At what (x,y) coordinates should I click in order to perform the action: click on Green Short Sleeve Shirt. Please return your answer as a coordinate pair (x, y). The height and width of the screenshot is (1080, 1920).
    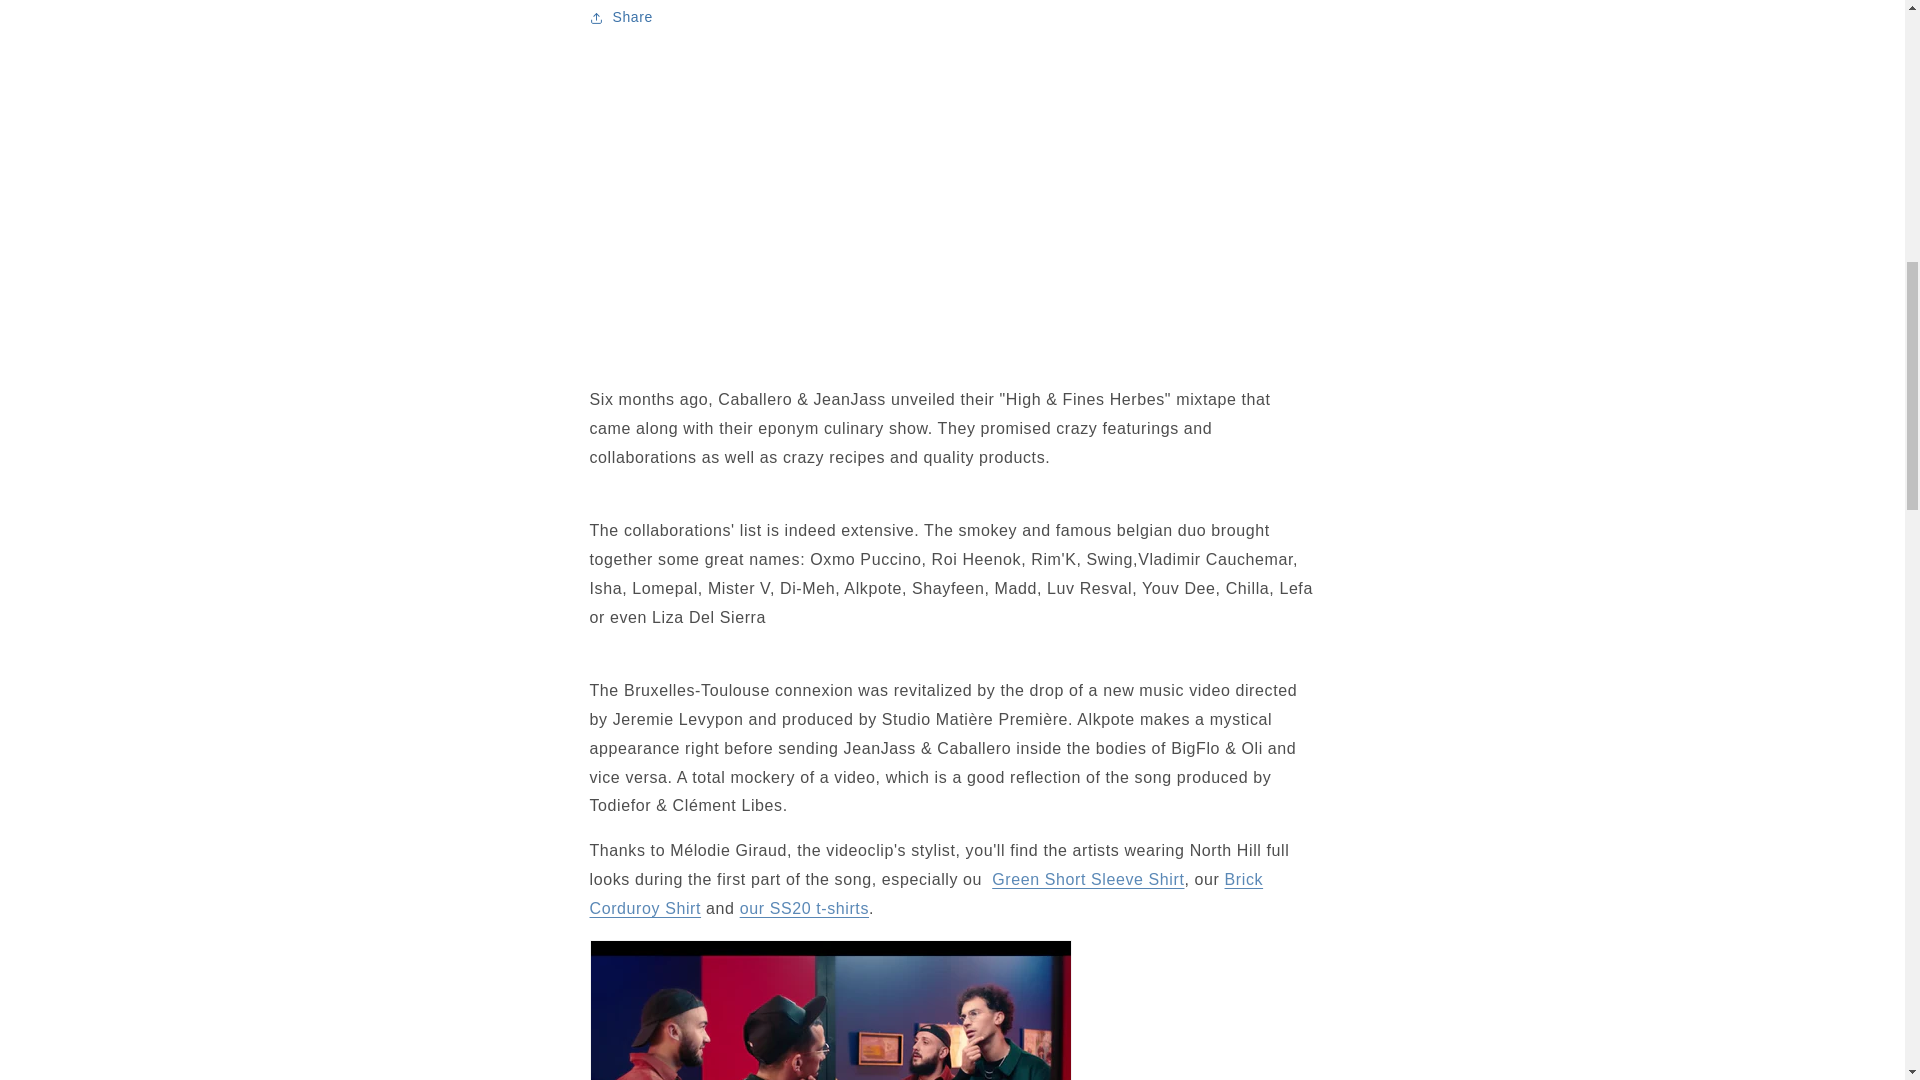
    Looking at the image, I should click on (1088, 878).